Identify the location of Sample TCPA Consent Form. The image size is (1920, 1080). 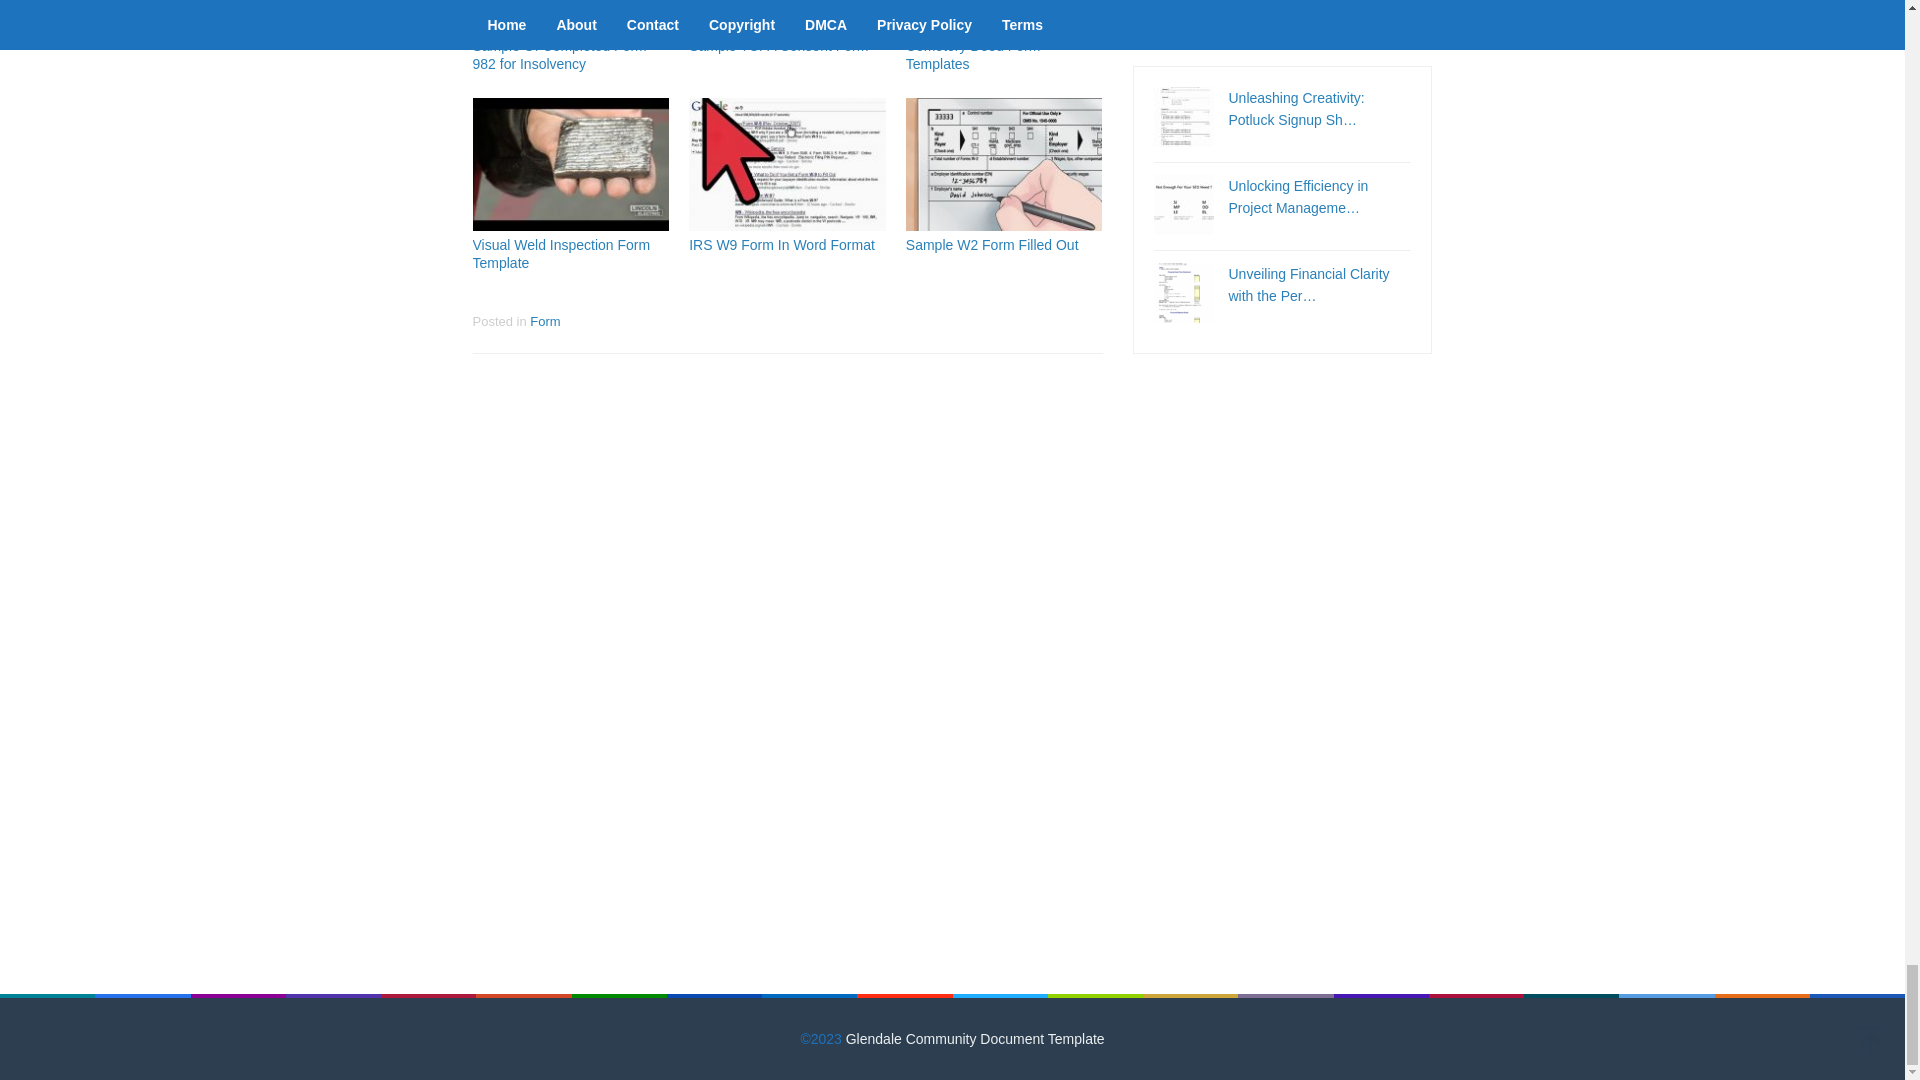
(778, 46).